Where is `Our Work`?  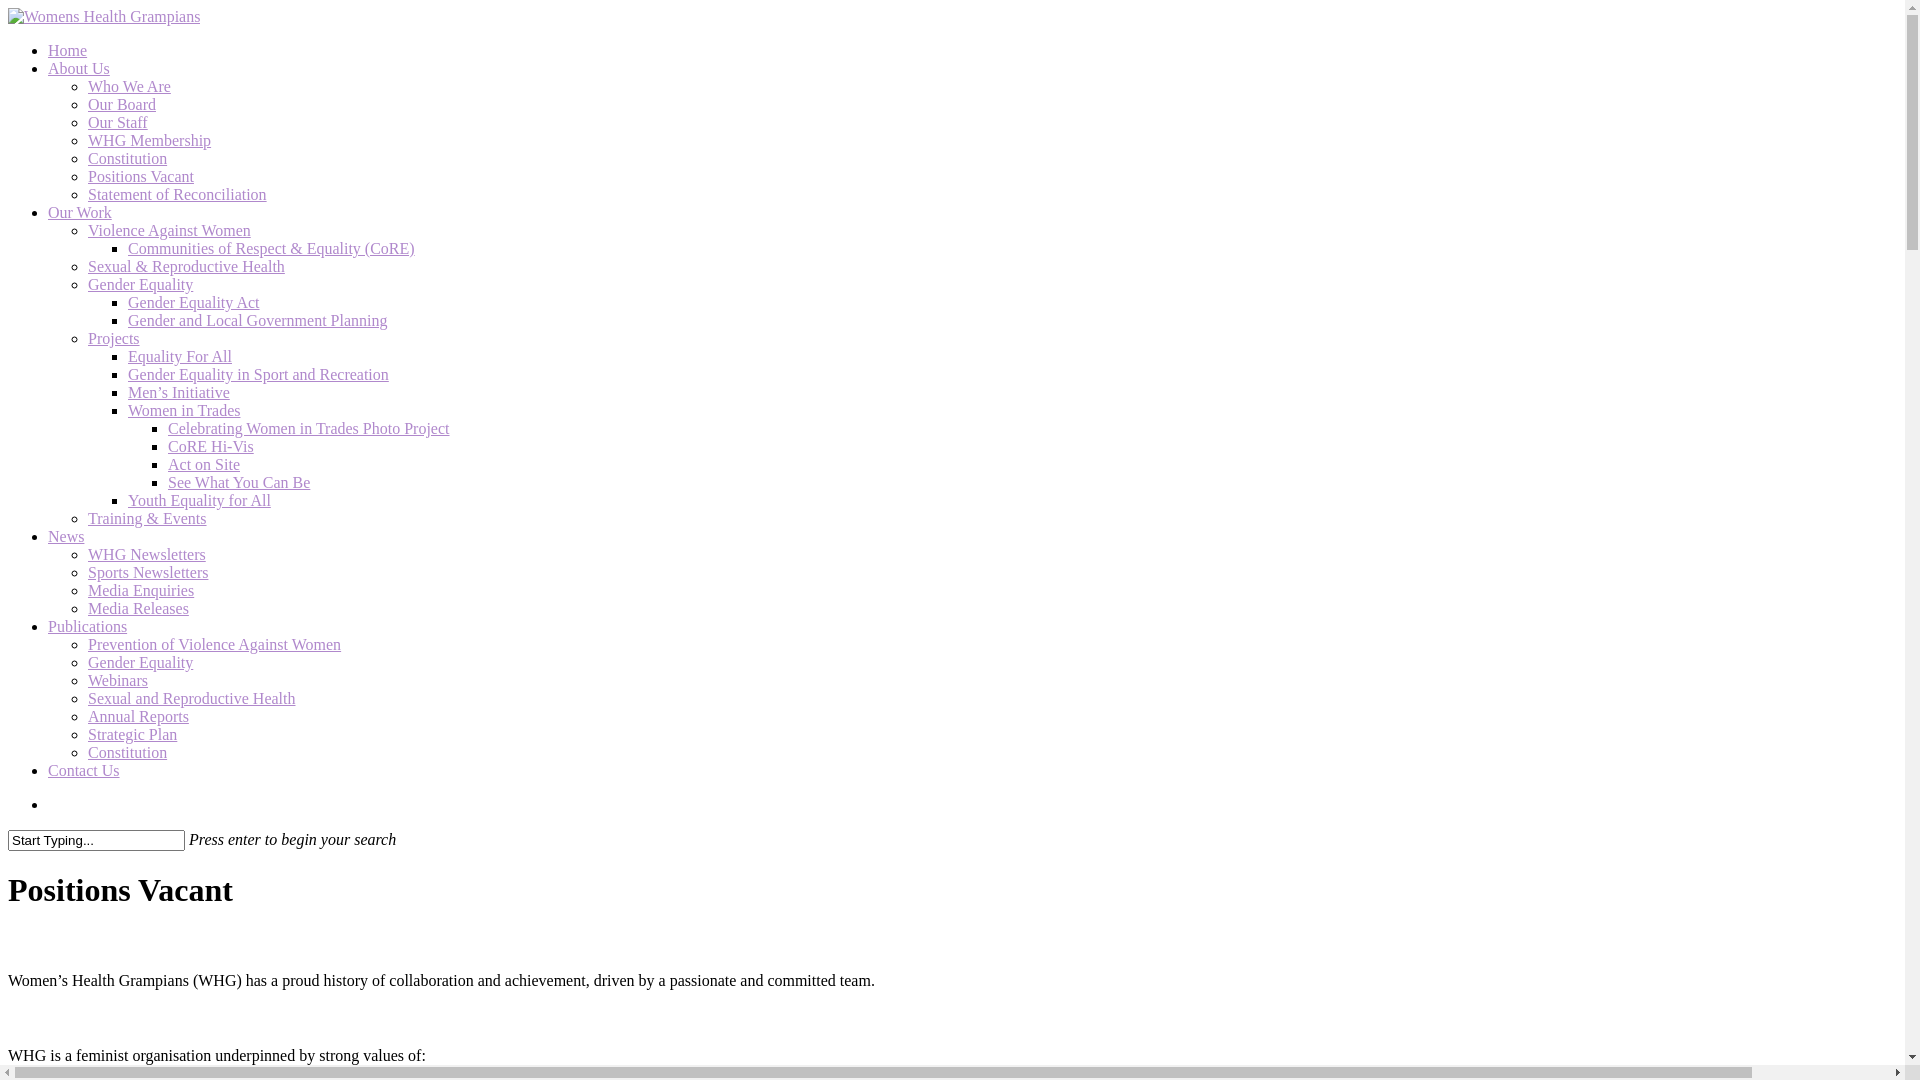
Our Work is located at coordinates (80, 212).